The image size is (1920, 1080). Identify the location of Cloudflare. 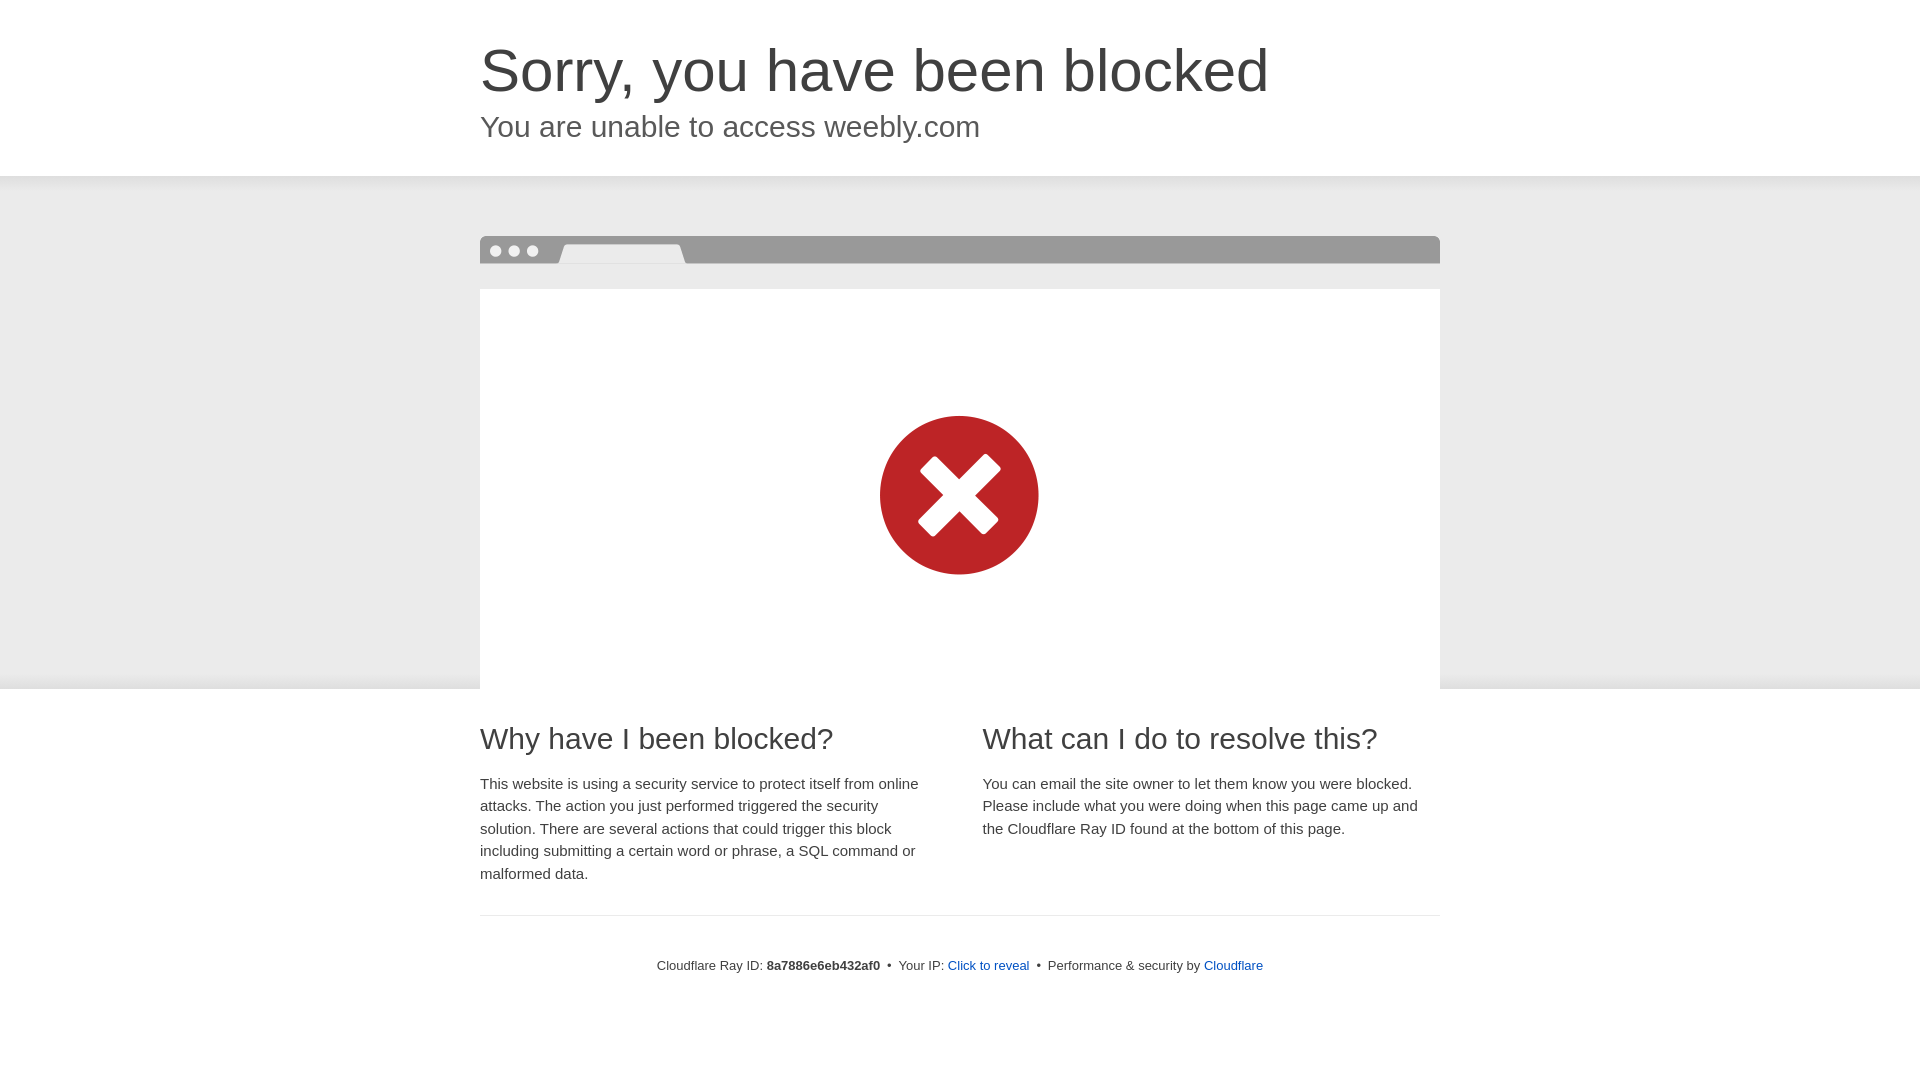
(1233, 965).